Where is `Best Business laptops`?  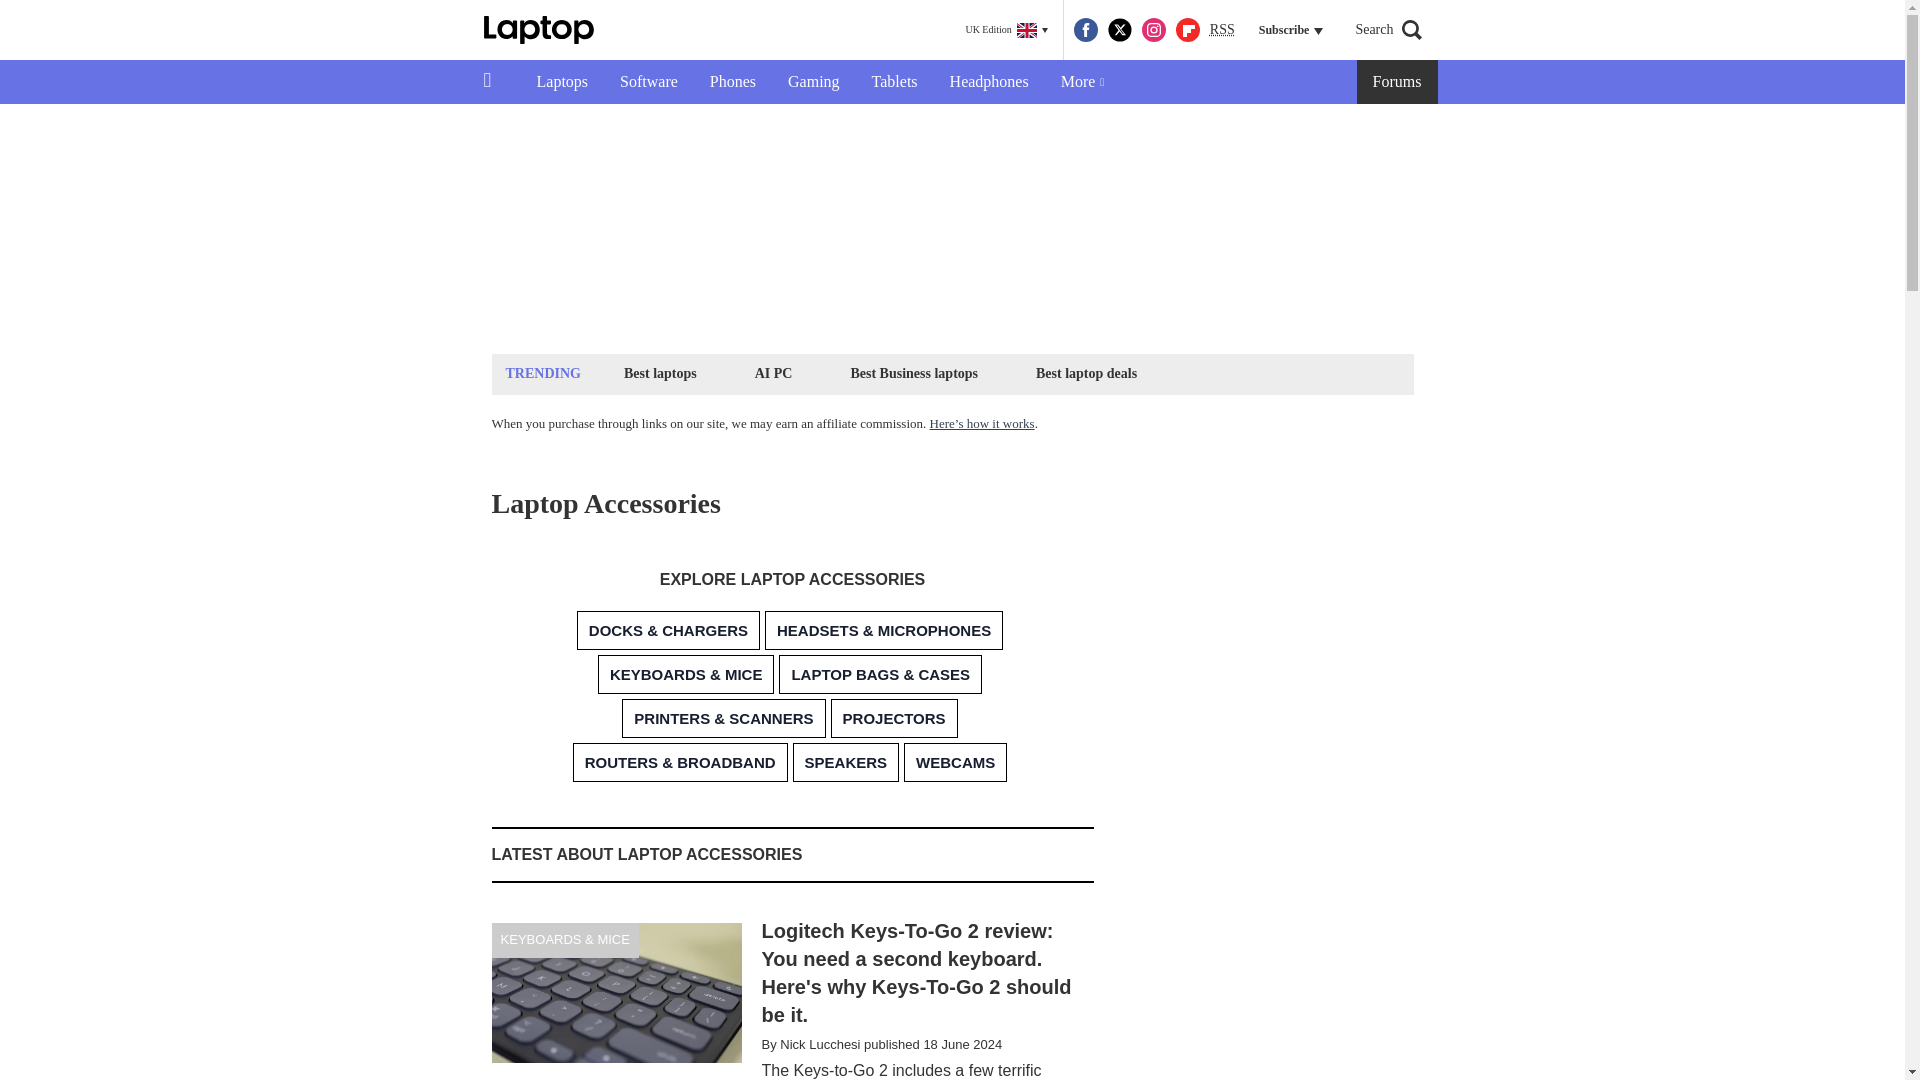 Best Business laptops is located at coordinates (913, 372).